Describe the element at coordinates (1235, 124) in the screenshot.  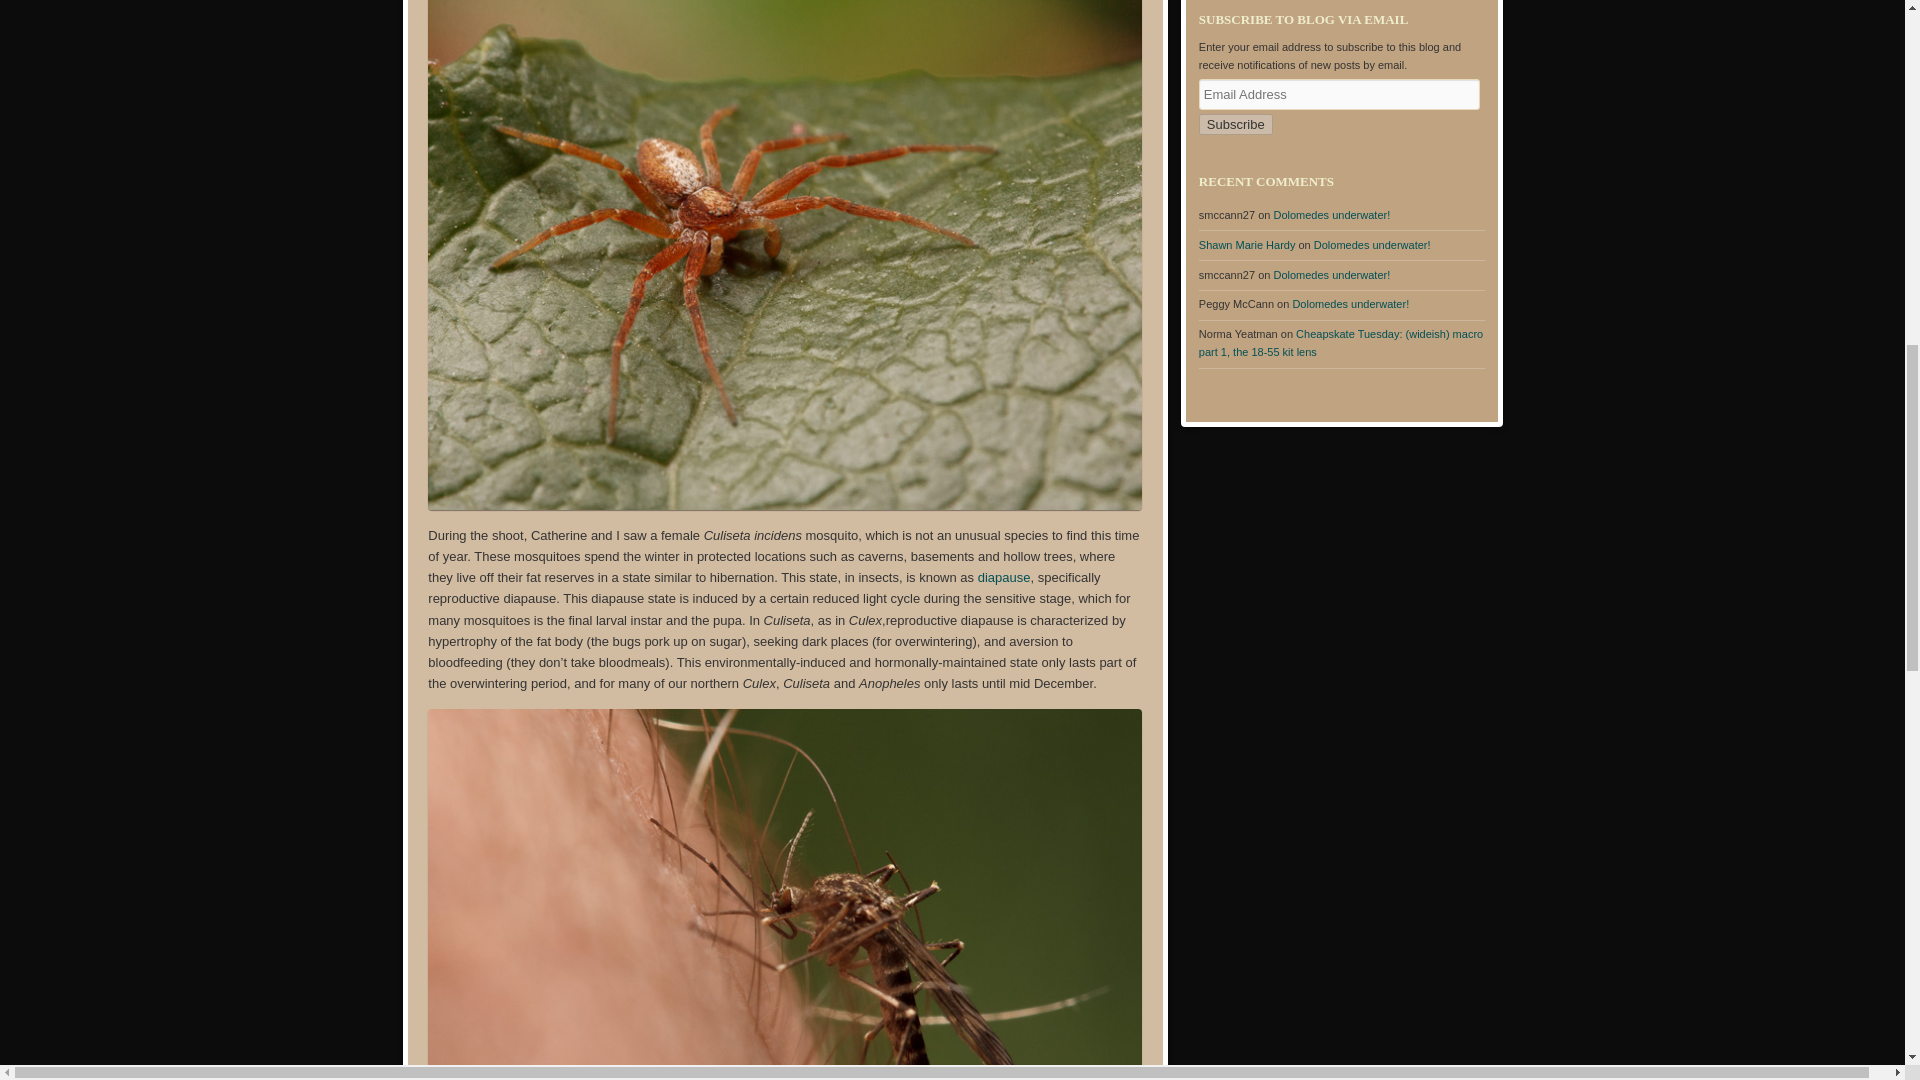
I see `Subscribe` at that location.